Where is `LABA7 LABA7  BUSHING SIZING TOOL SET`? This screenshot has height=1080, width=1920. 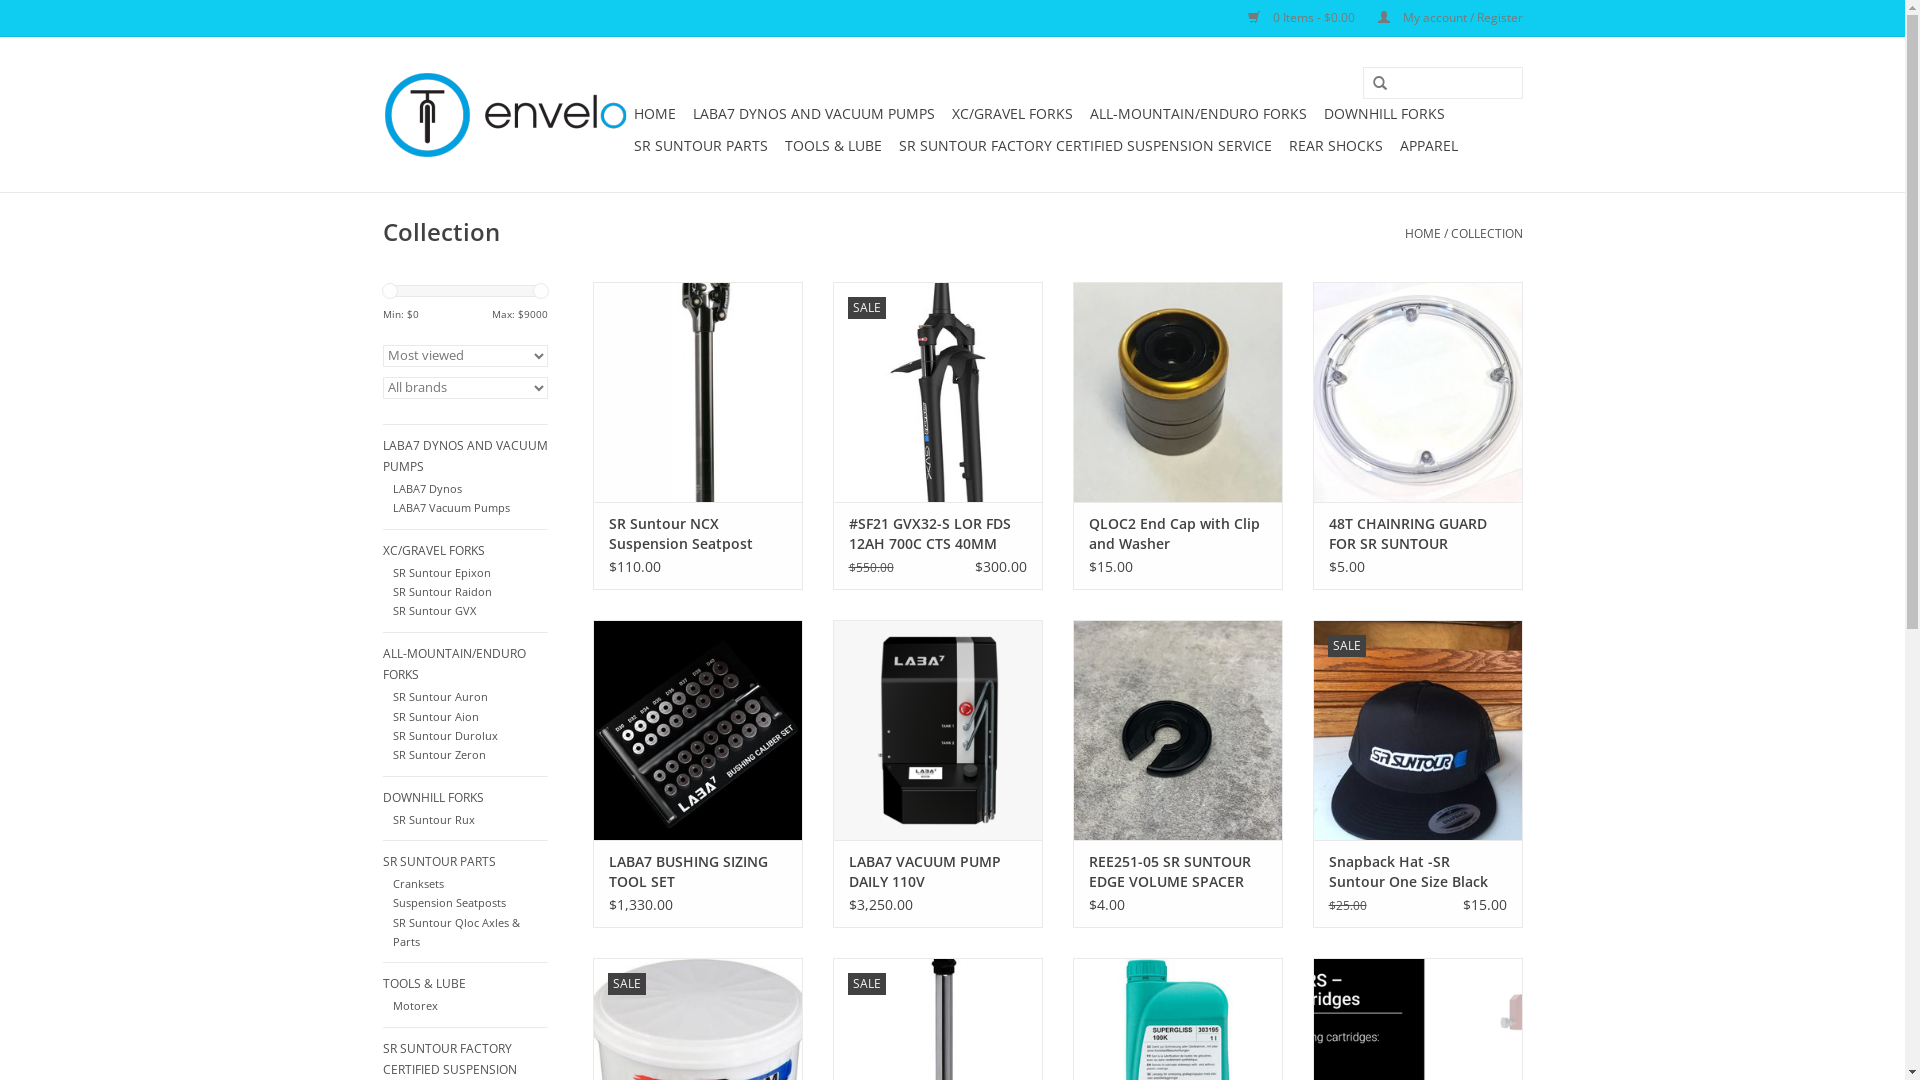 LABA7 LABA7  BUSHING SIZING TOOL SET is located at coordinates (697, 730).